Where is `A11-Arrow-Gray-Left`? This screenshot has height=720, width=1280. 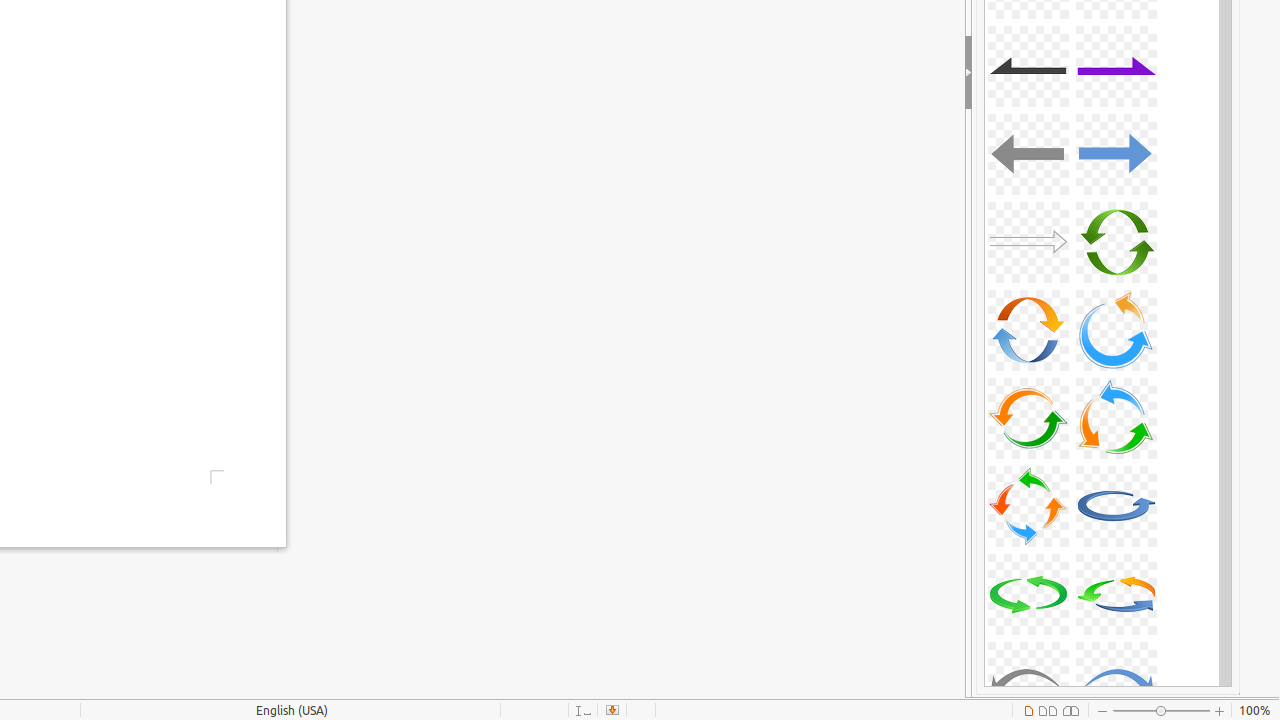
A11-Arrow-Gray-Left is located at coordinates (1028, 154).